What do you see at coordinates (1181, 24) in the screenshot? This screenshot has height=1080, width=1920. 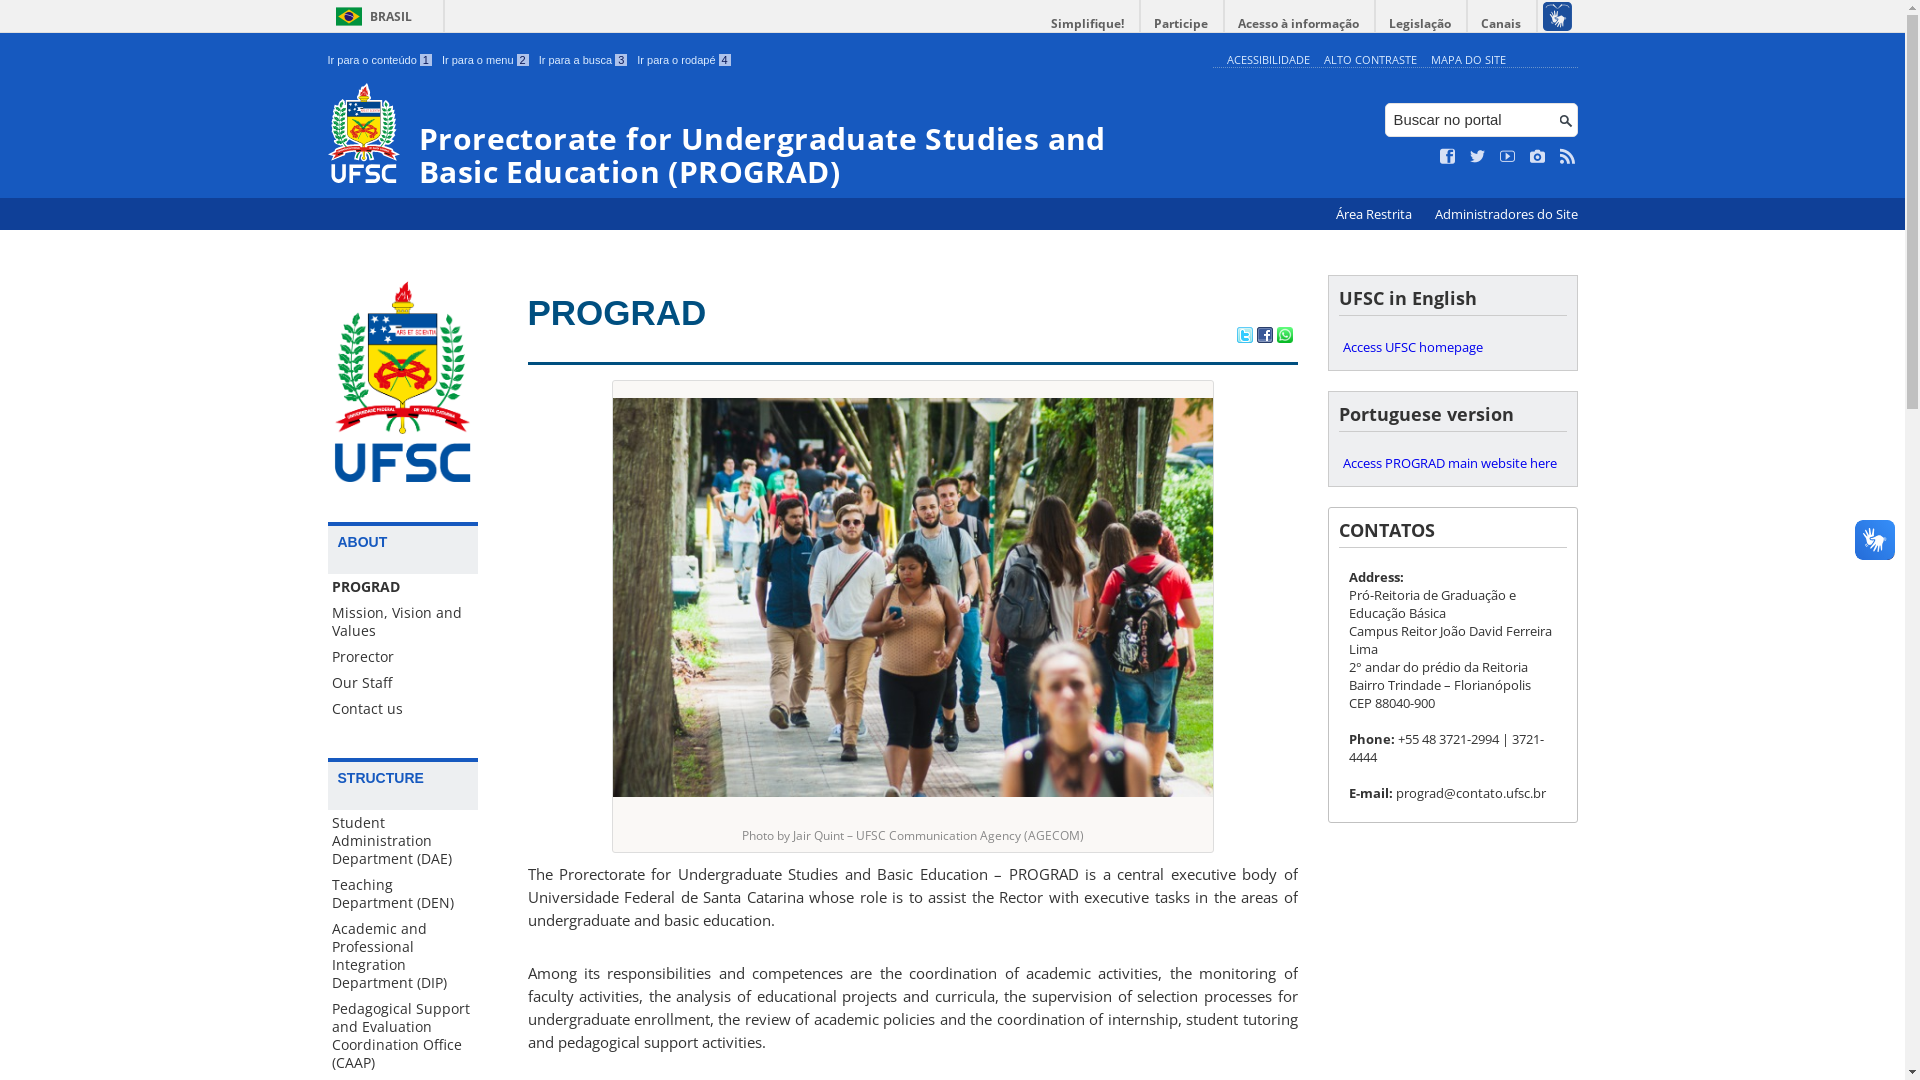 I see `Participe` at bounding box center [1181, 24].